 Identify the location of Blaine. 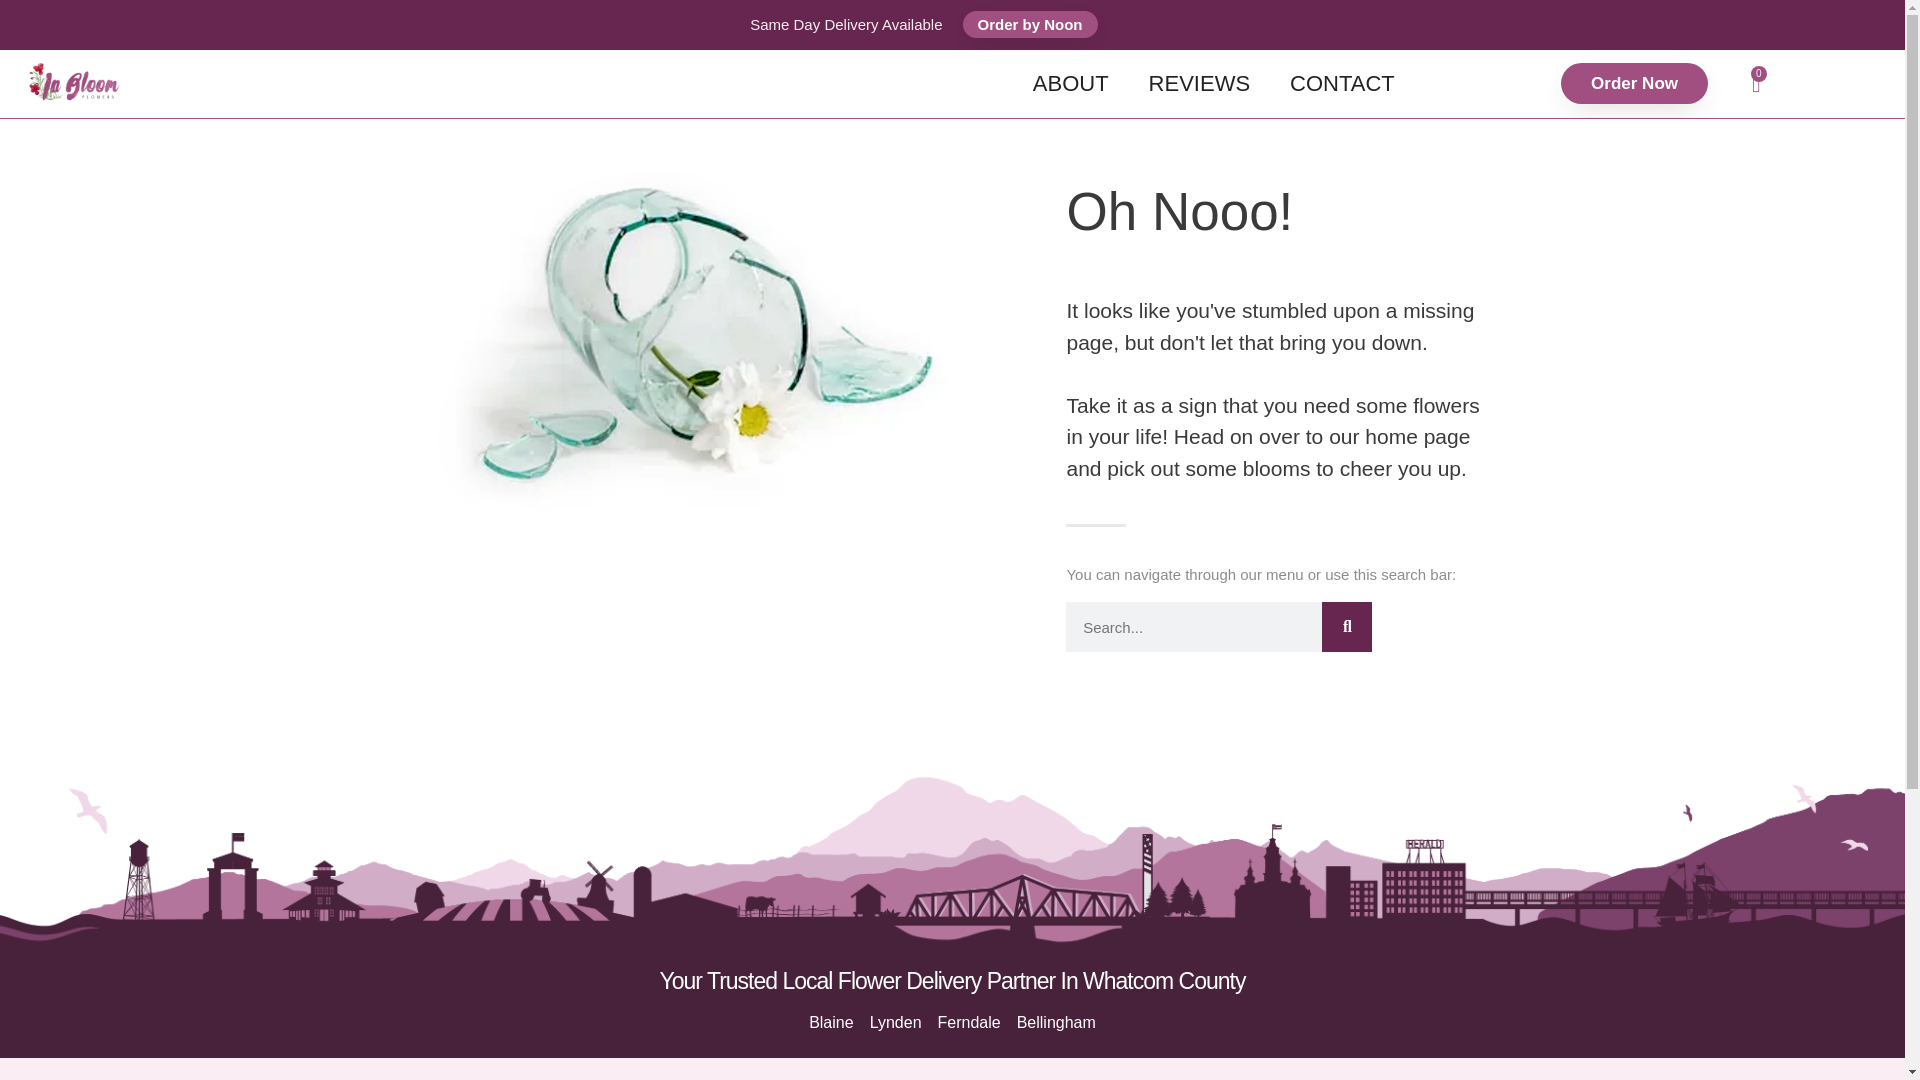
(1342, 83).